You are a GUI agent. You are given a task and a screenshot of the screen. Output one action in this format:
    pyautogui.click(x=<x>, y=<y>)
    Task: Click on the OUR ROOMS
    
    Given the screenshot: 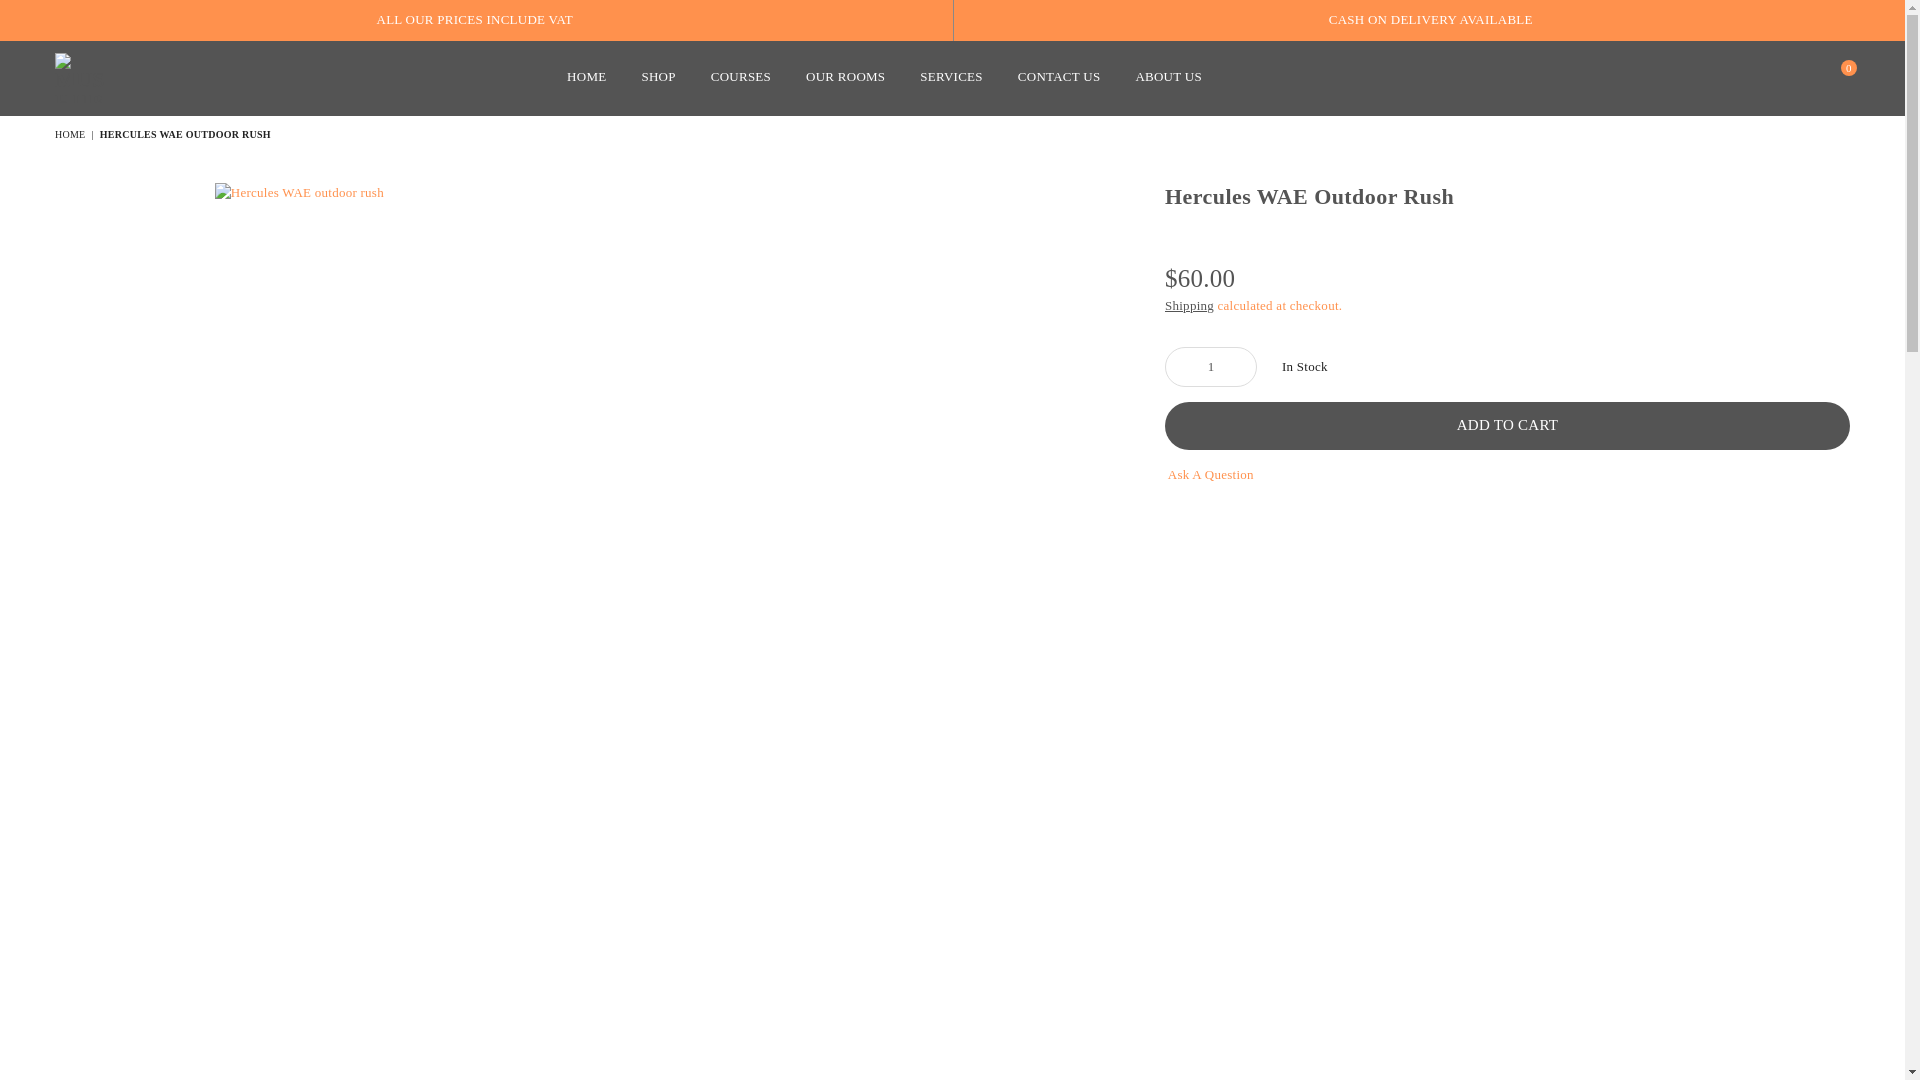 What is the action you would take?
    pyautogui.click(x=846, y=78)
    